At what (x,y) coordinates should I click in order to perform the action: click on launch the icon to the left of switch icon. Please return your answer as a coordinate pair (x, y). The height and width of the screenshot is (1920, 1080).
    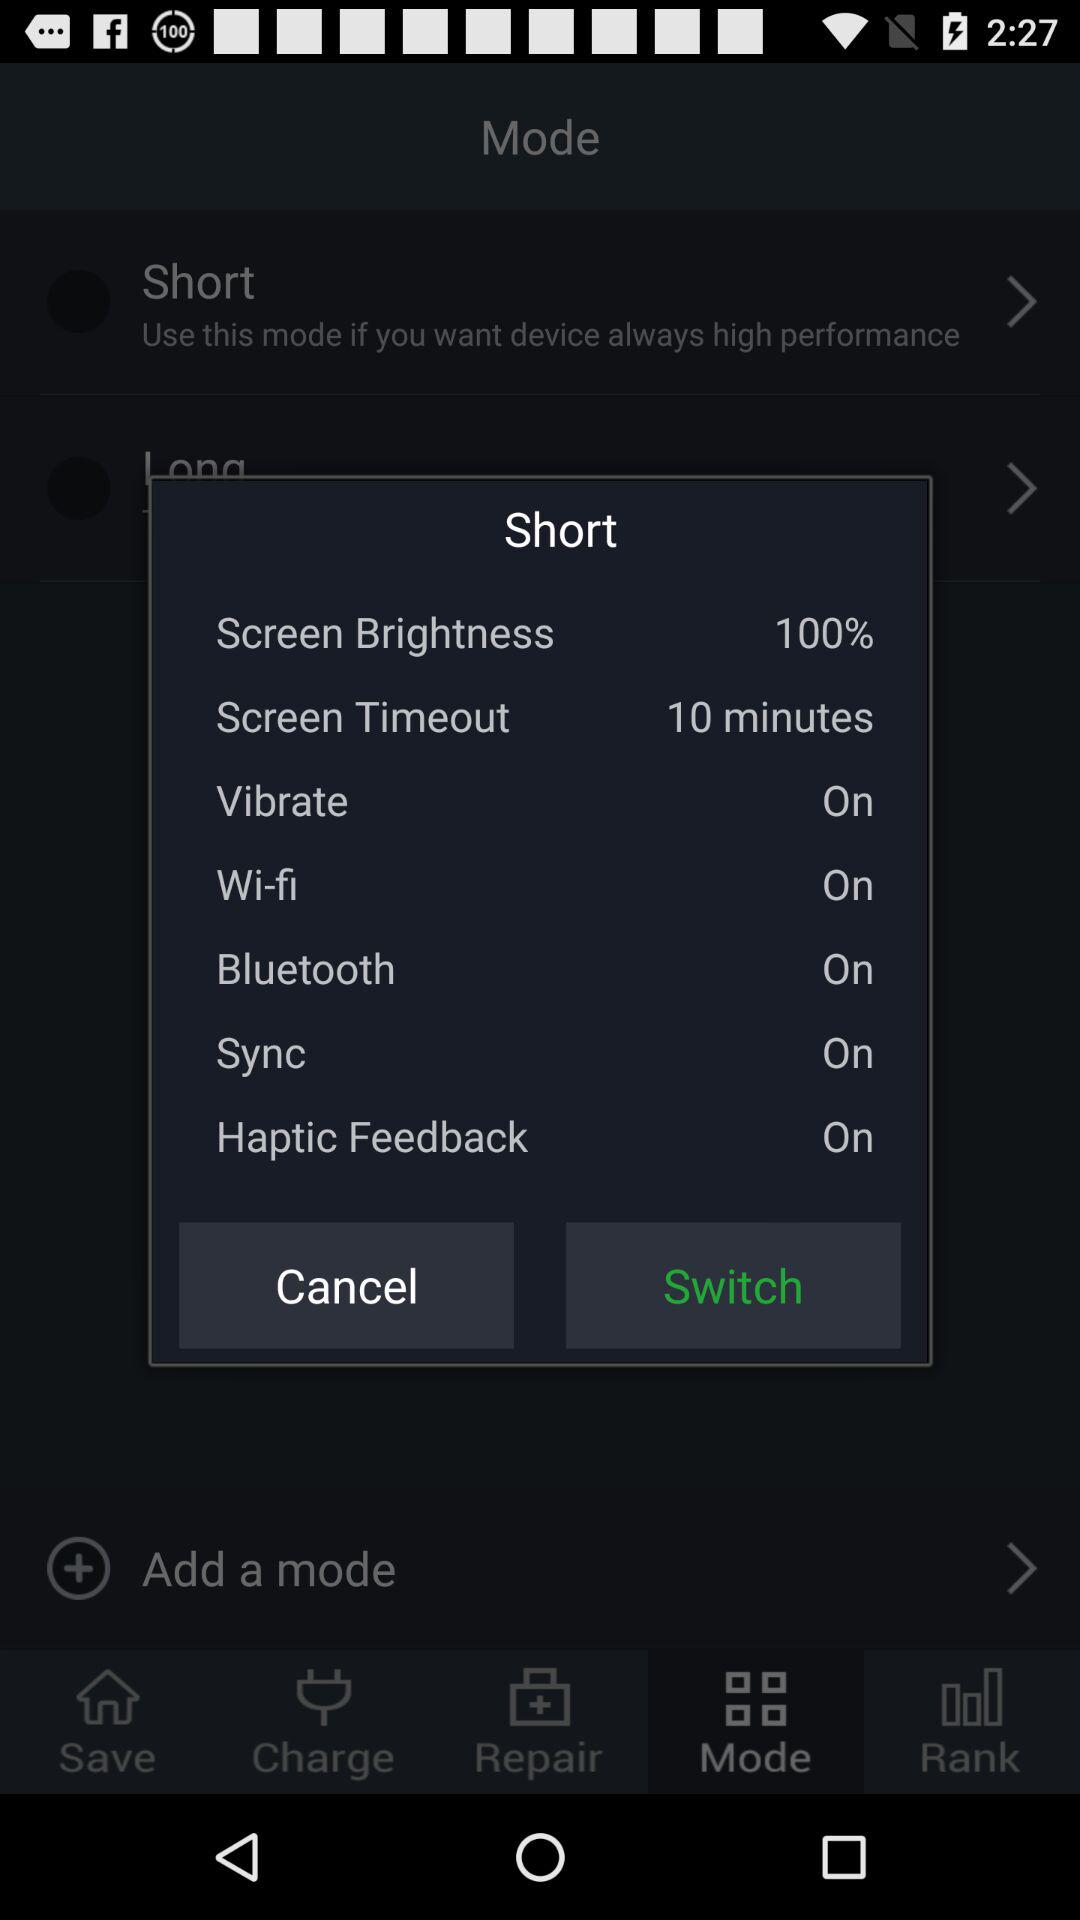
    Looking at the image, I should click on (346, 1285).